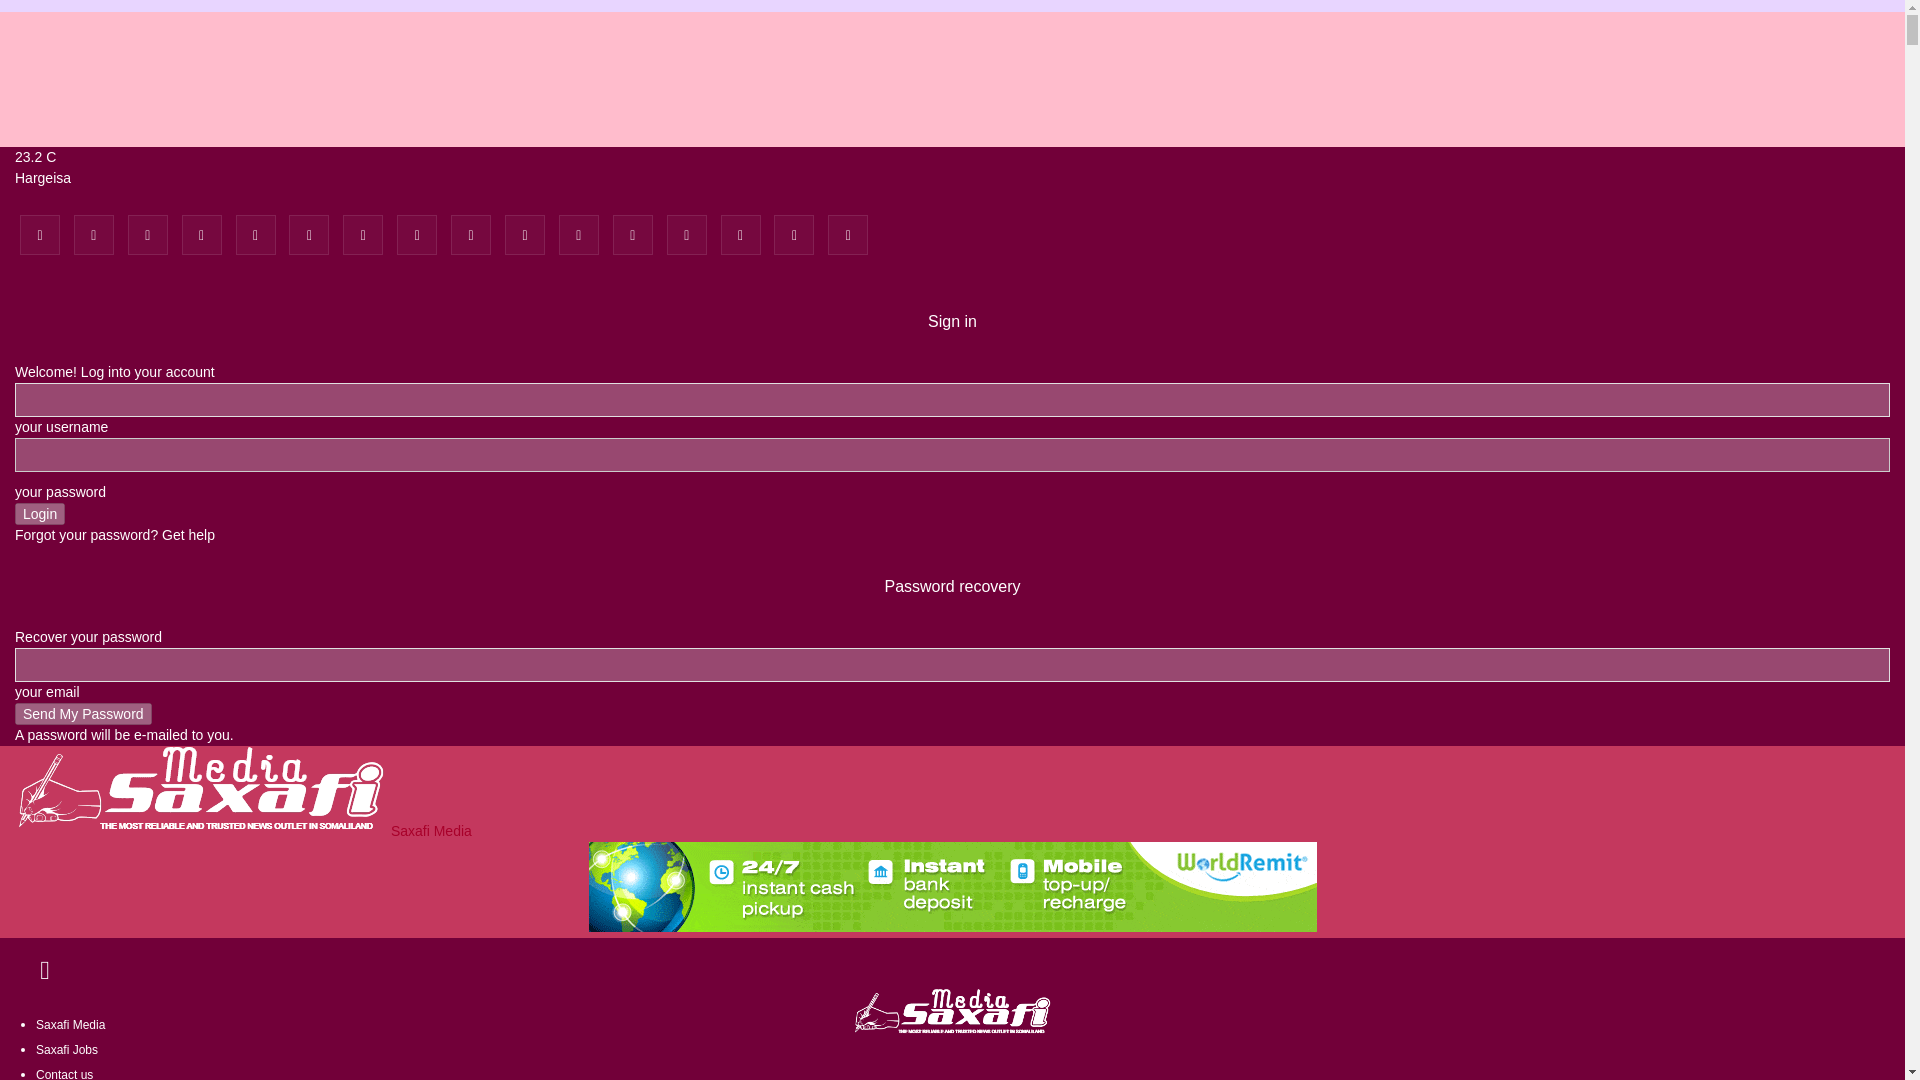 The height and width of the screenshot is (1080, 1920). Describe the element at coordinates (115, 535) in the screenshot. I see `Forgot your password? Get help` at that location.